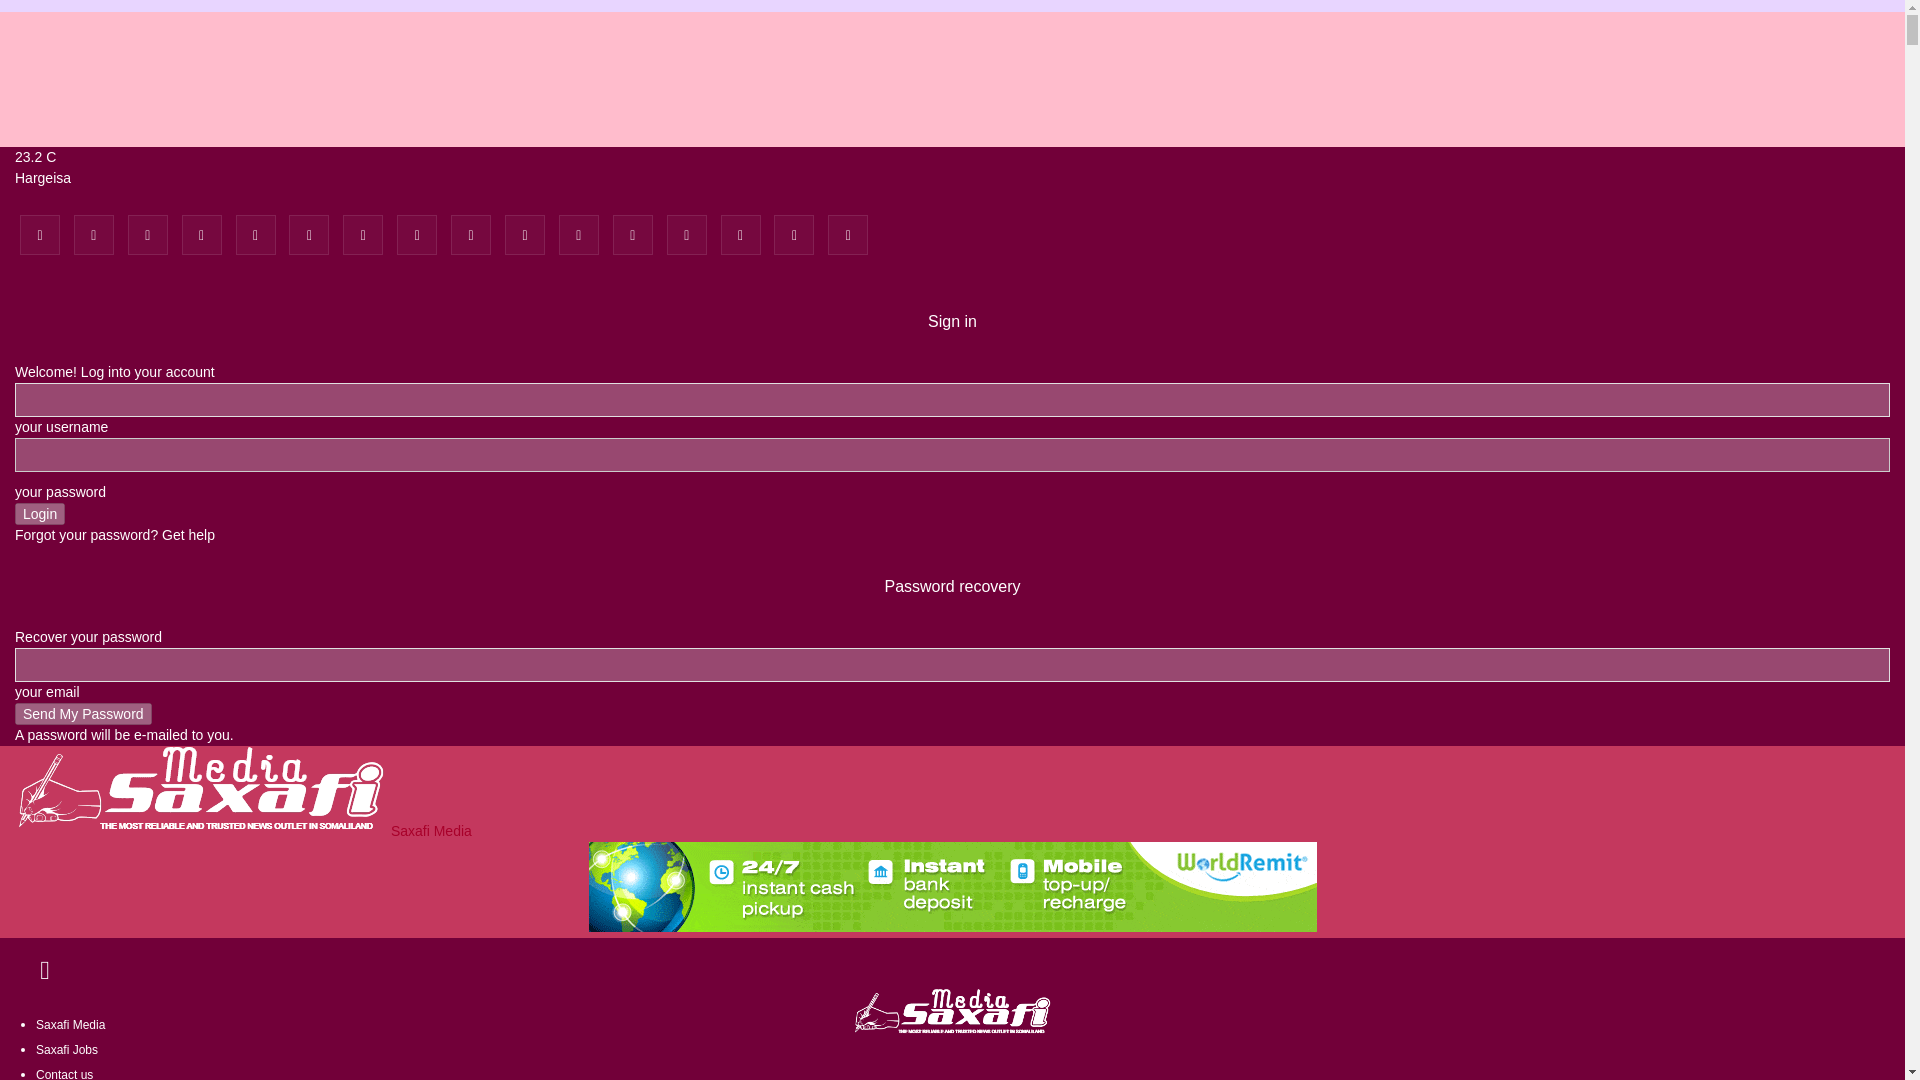 The height and width of the screenshot is (1080, 1920). Describe the element at coordinates (115, 535) in the screenshot. I see `Forgot your password? Get help` at that location.